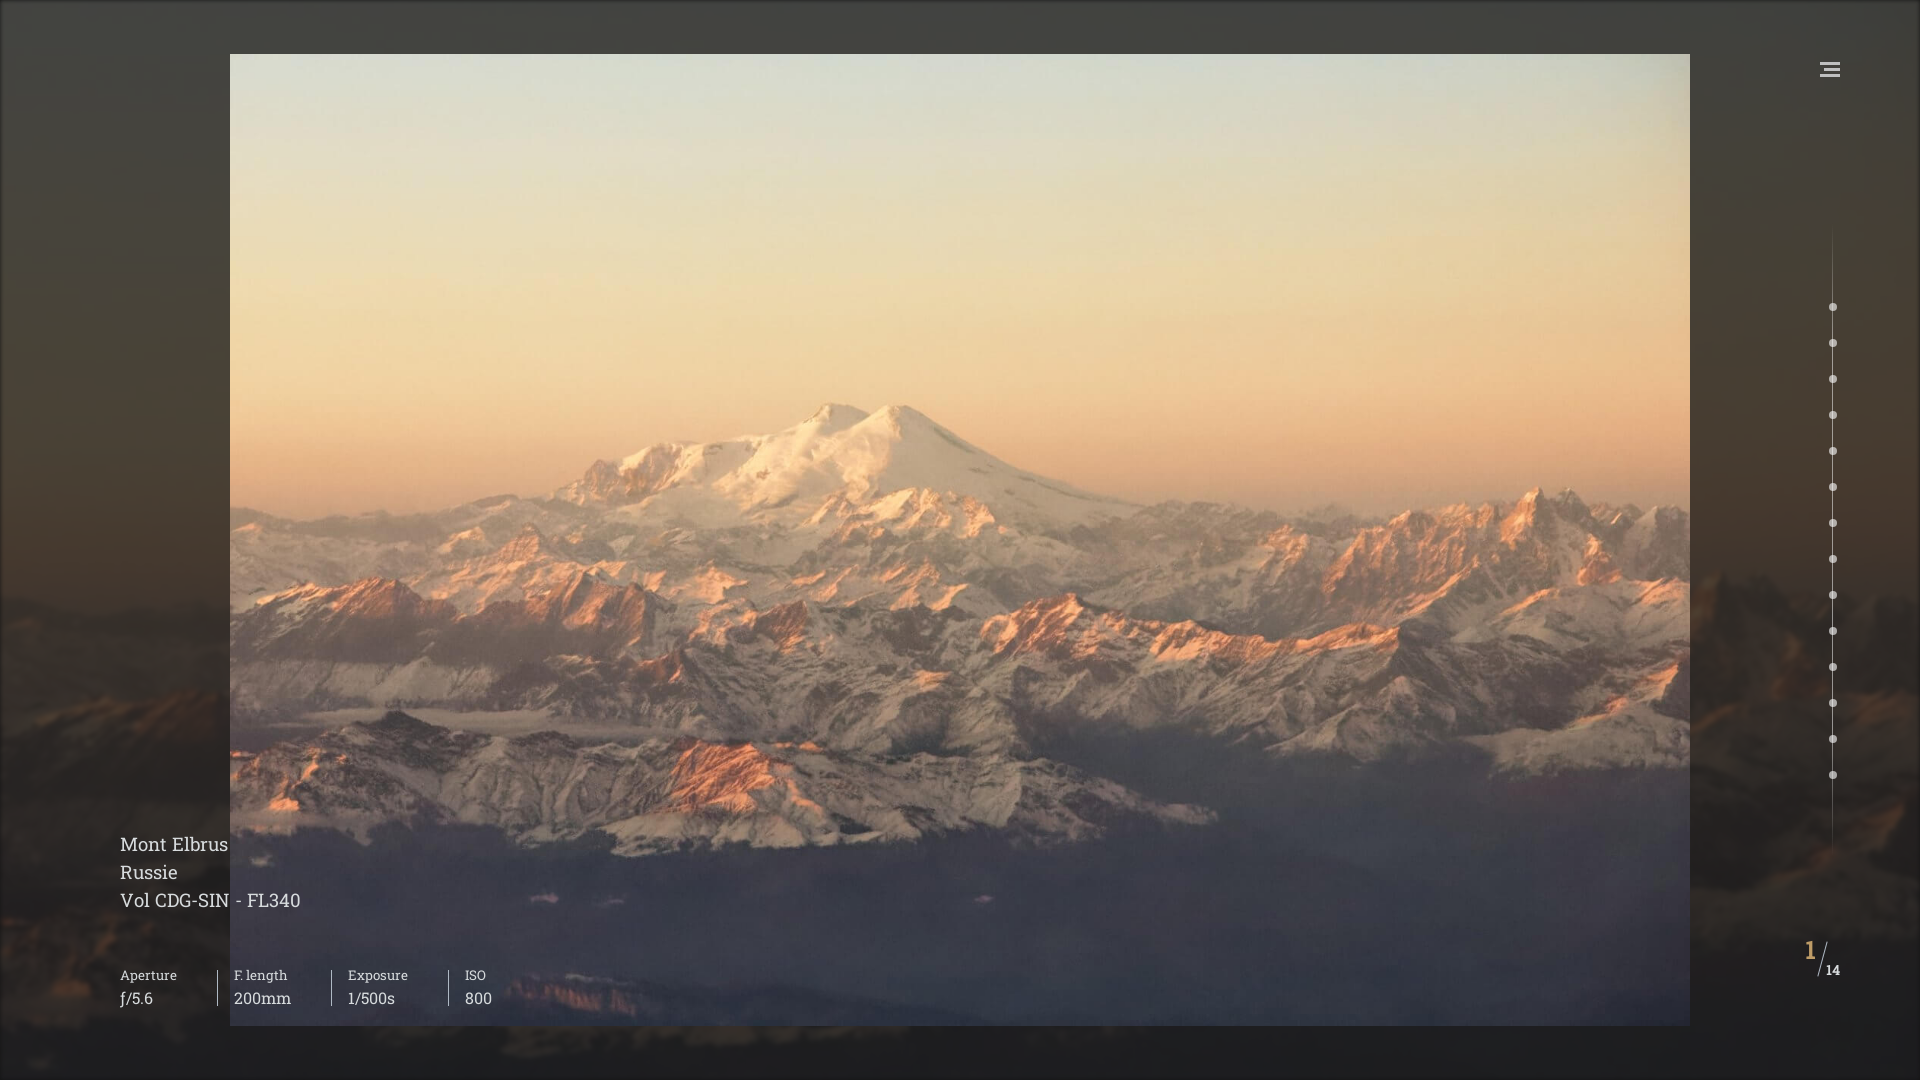  I want to click on 1, so click(1810, 950).